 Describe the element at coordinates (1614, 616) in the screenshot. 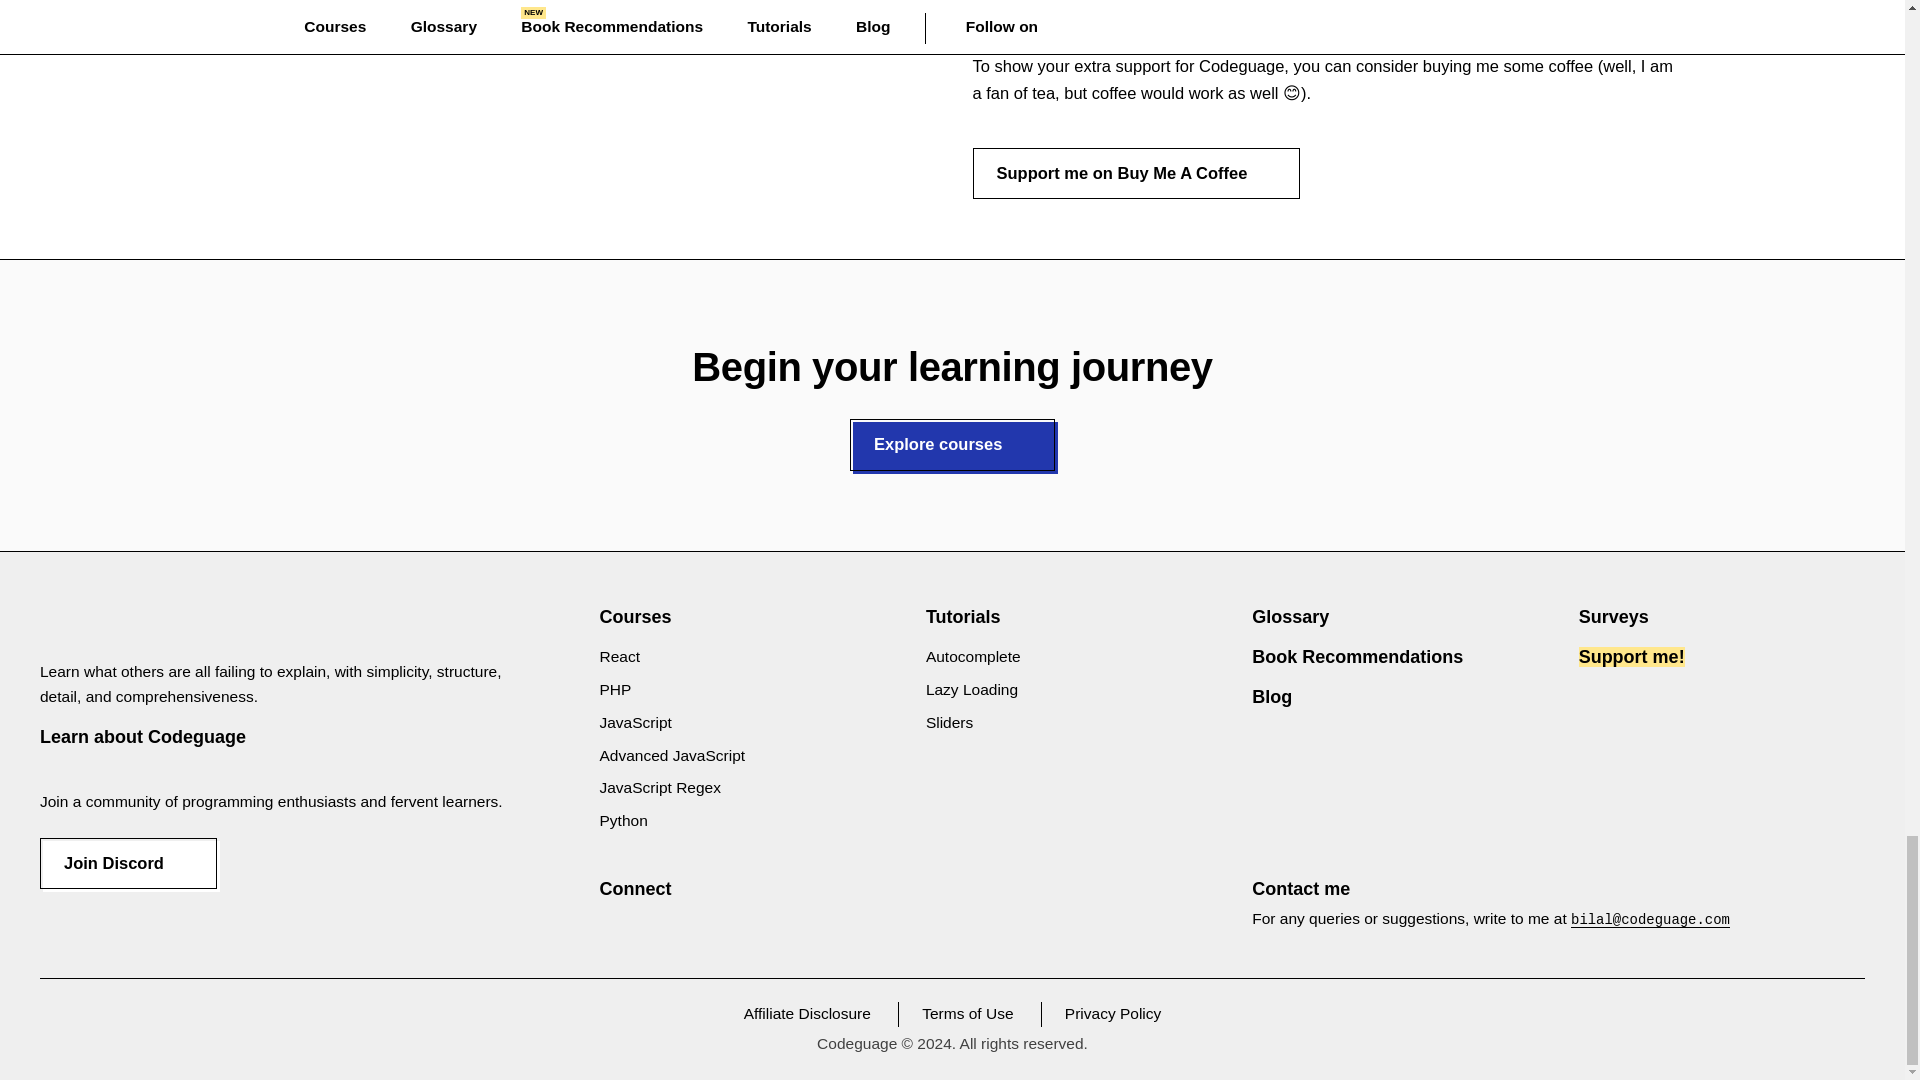

I see `Surveys` at that location.